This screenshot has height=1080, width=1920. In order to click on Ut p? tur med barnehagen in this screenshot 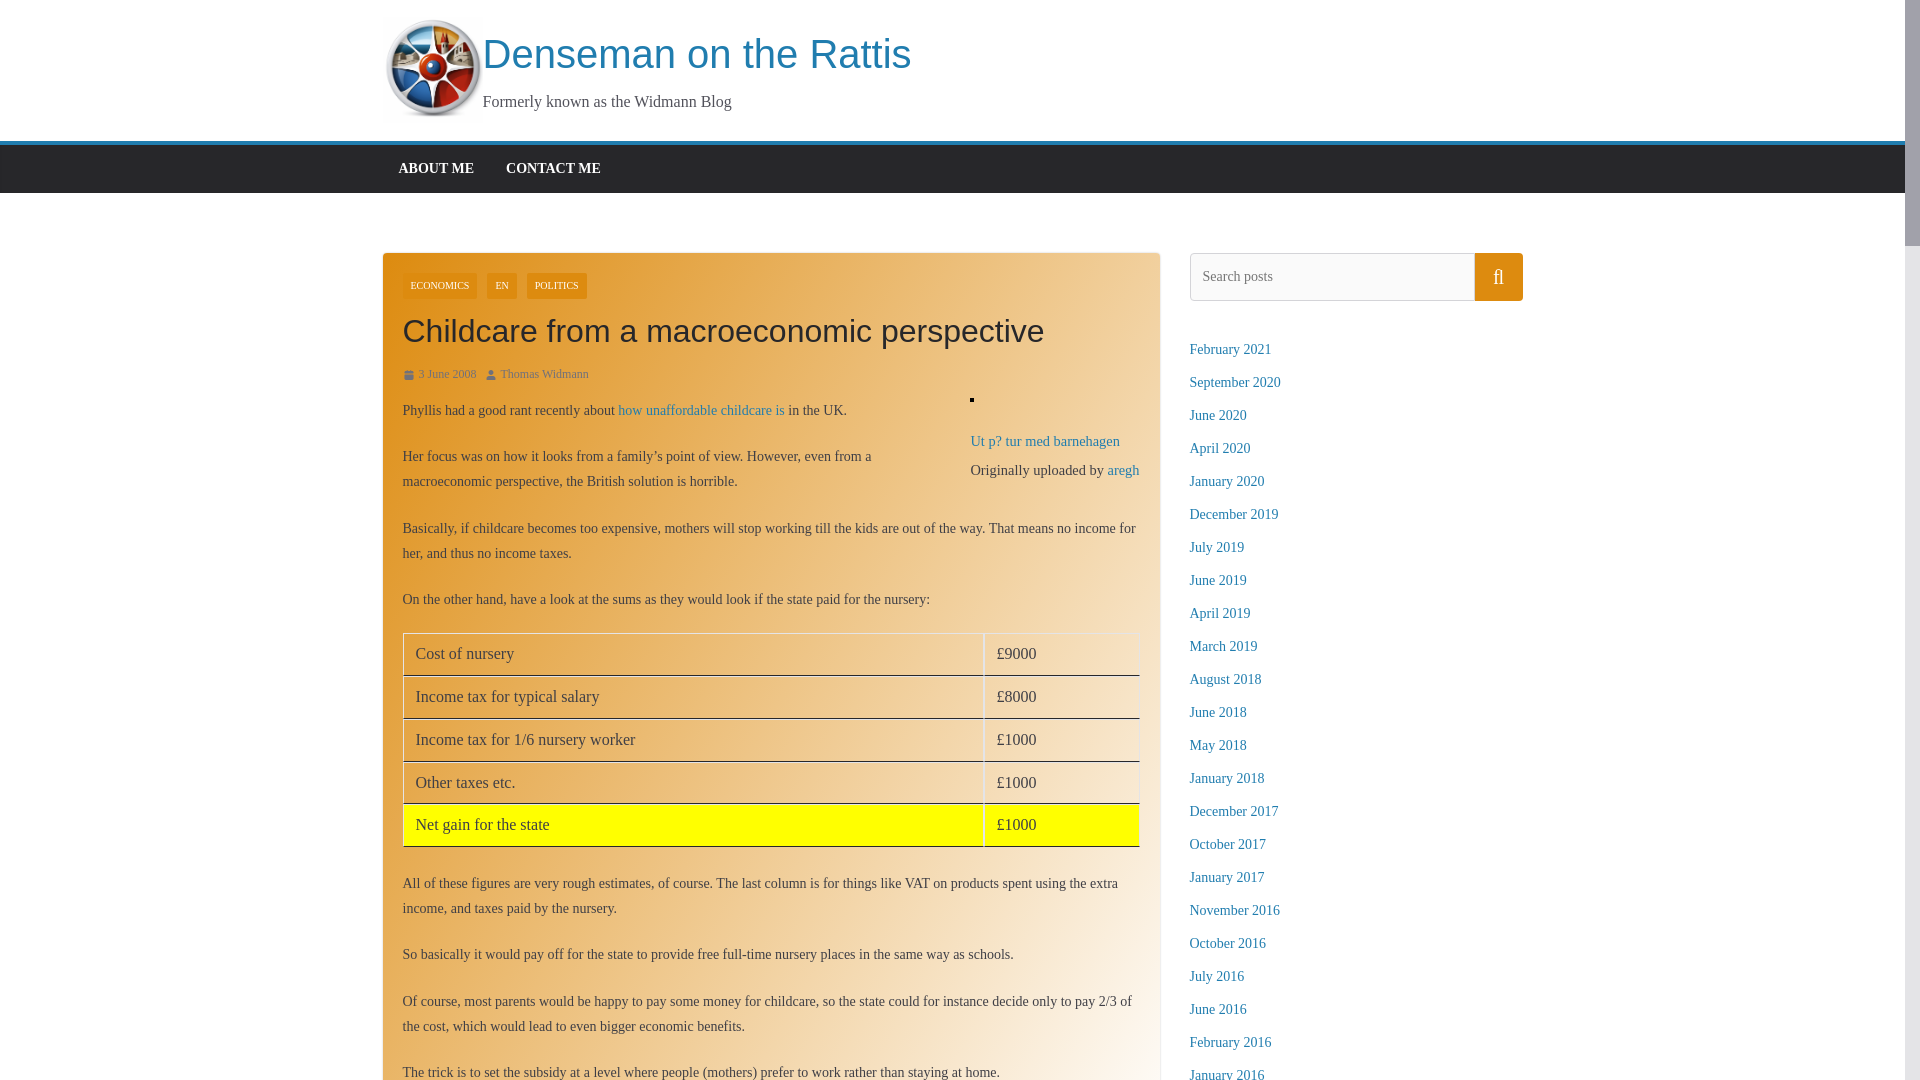, I will do `click(1044, 441)`.